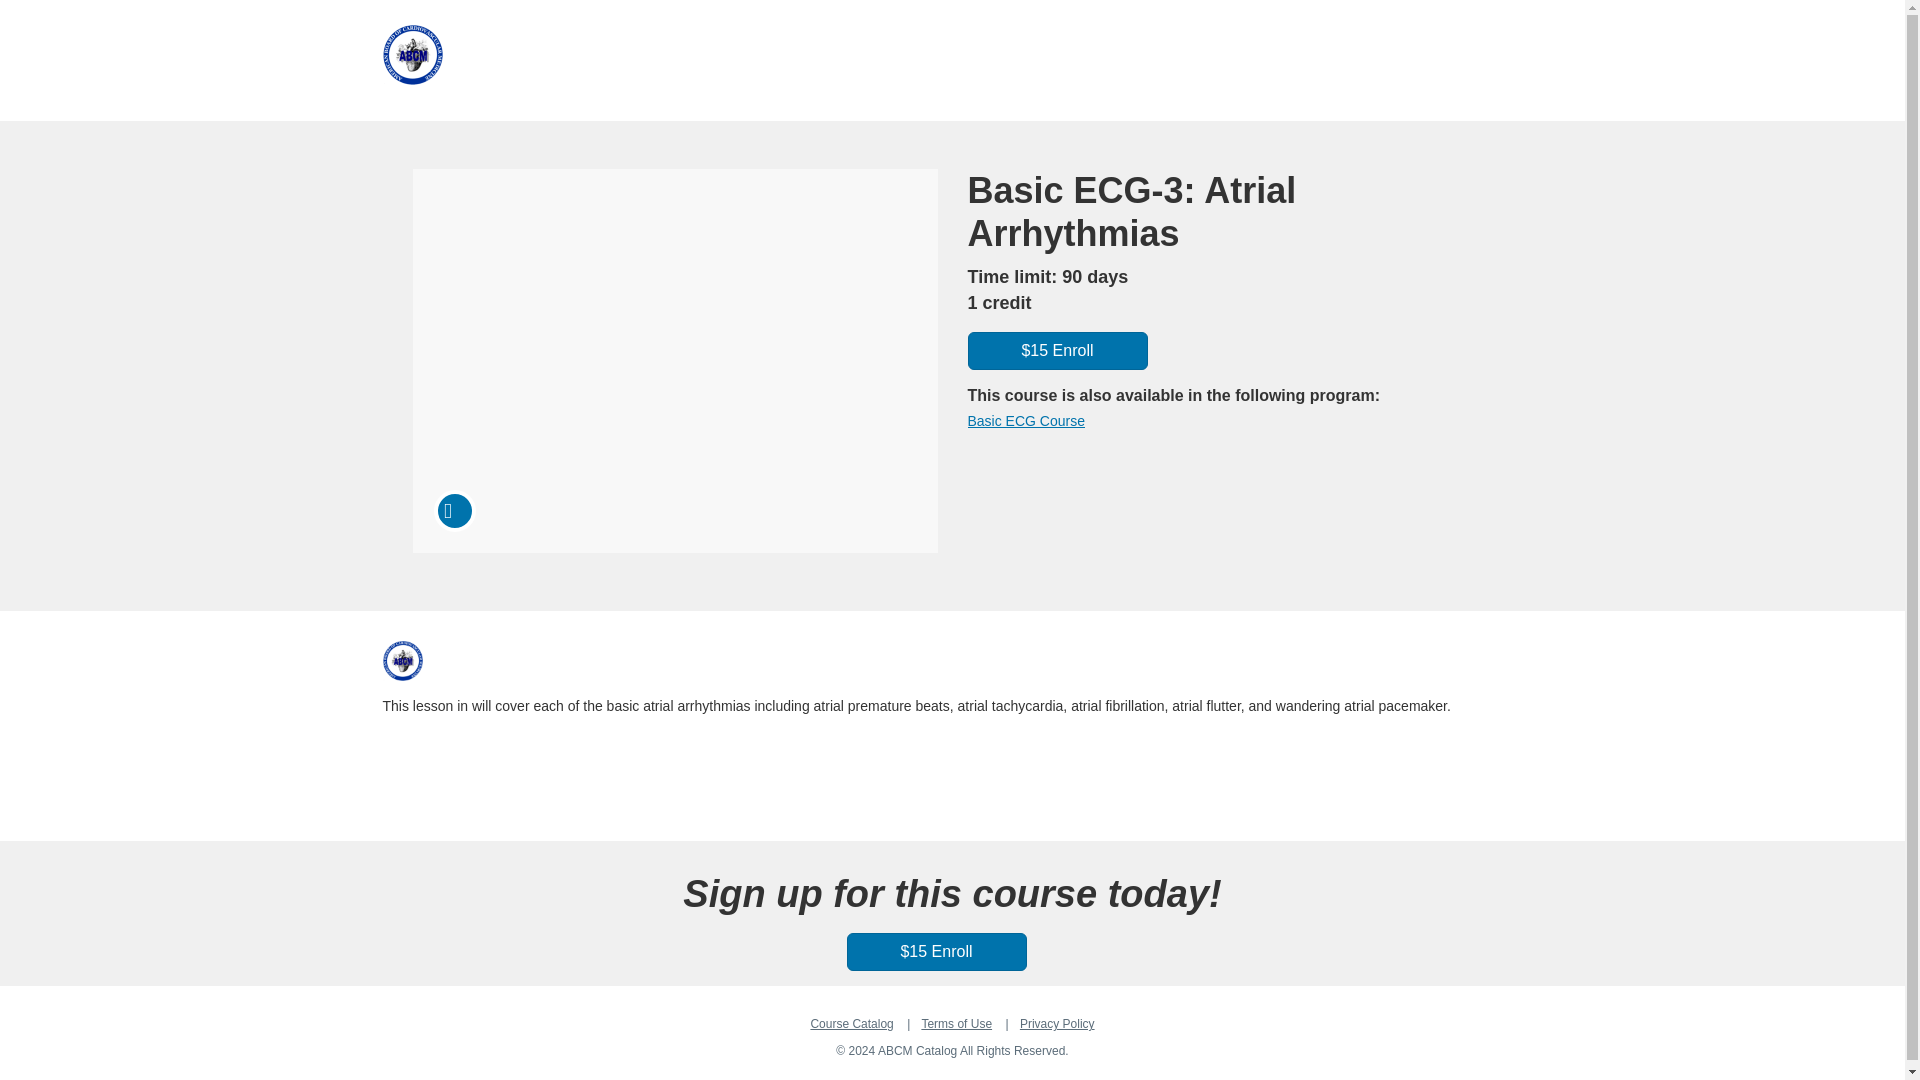  I want to click on Course, so click(454, 511).